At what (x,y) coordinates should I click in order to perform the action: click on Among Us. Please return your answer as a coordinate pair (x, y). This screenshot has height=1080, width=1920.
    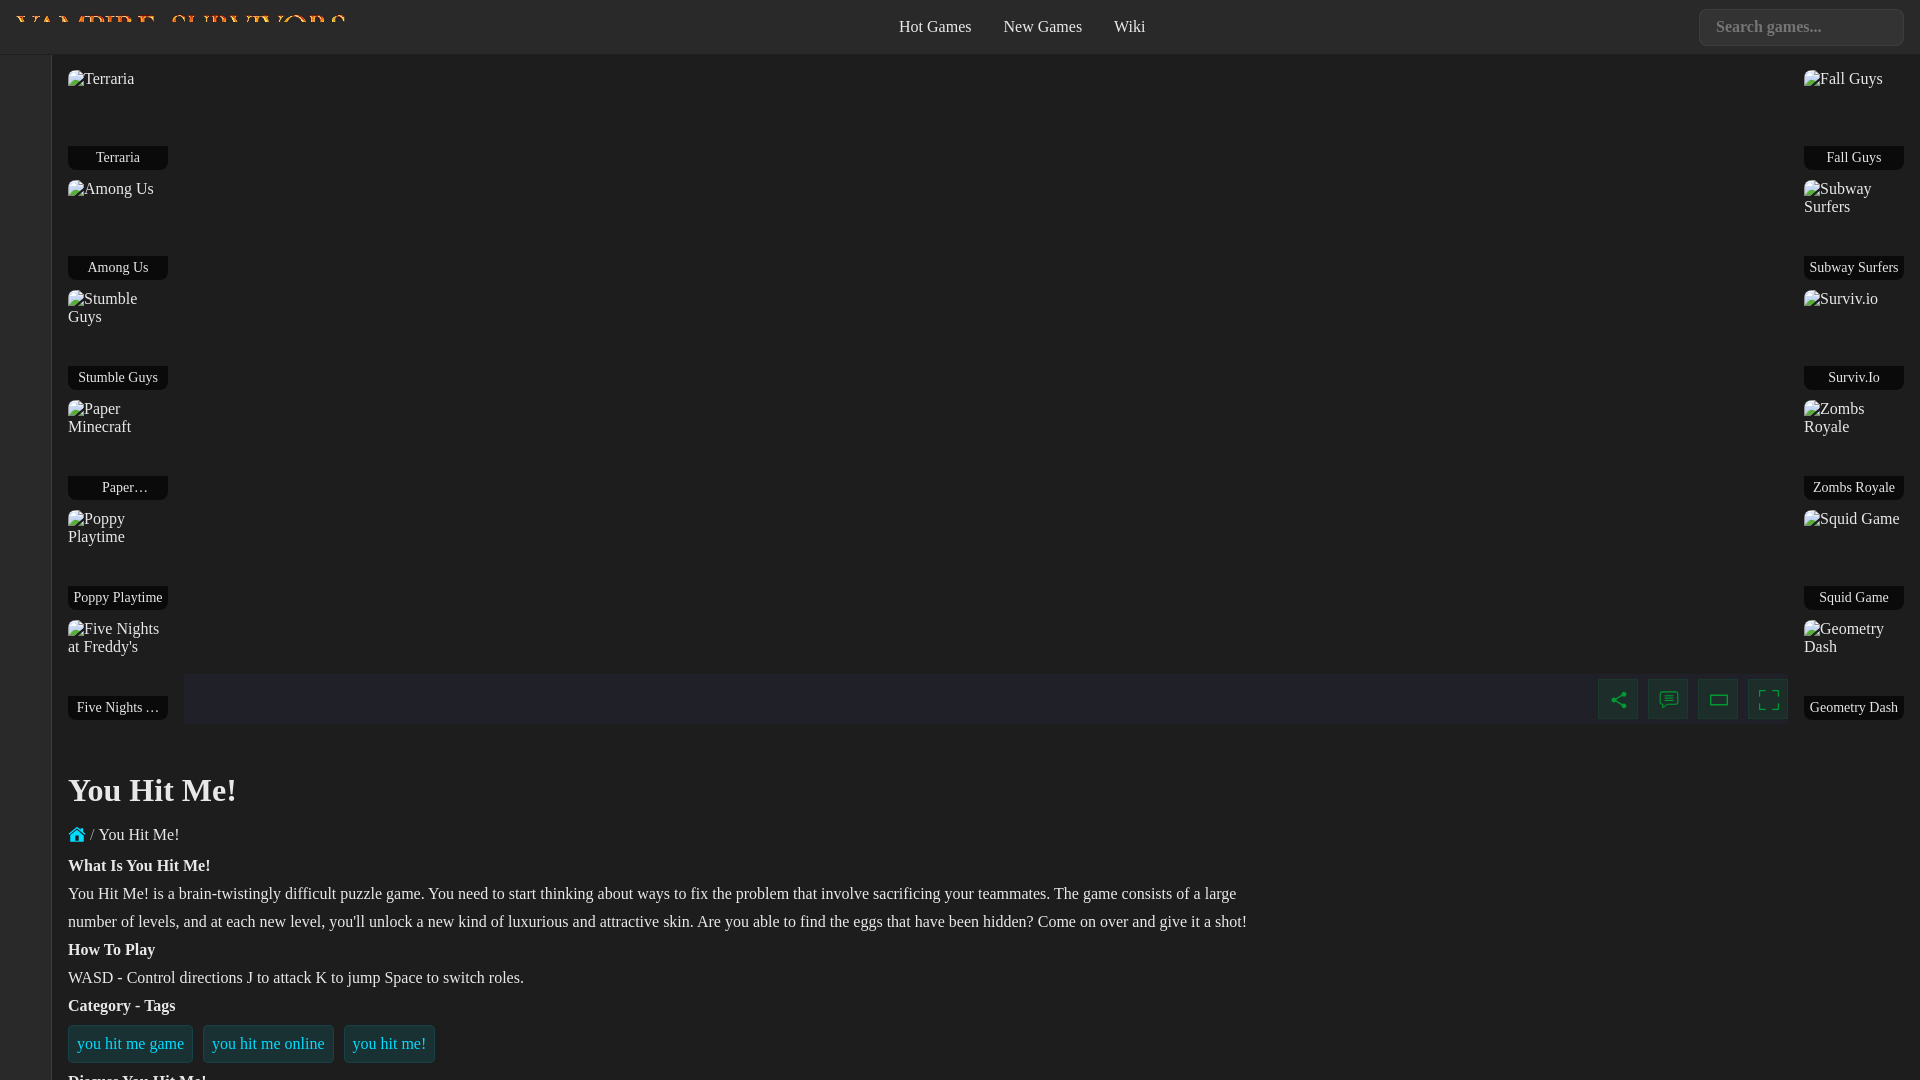
    Looking at the image, I should click on (118, 230).